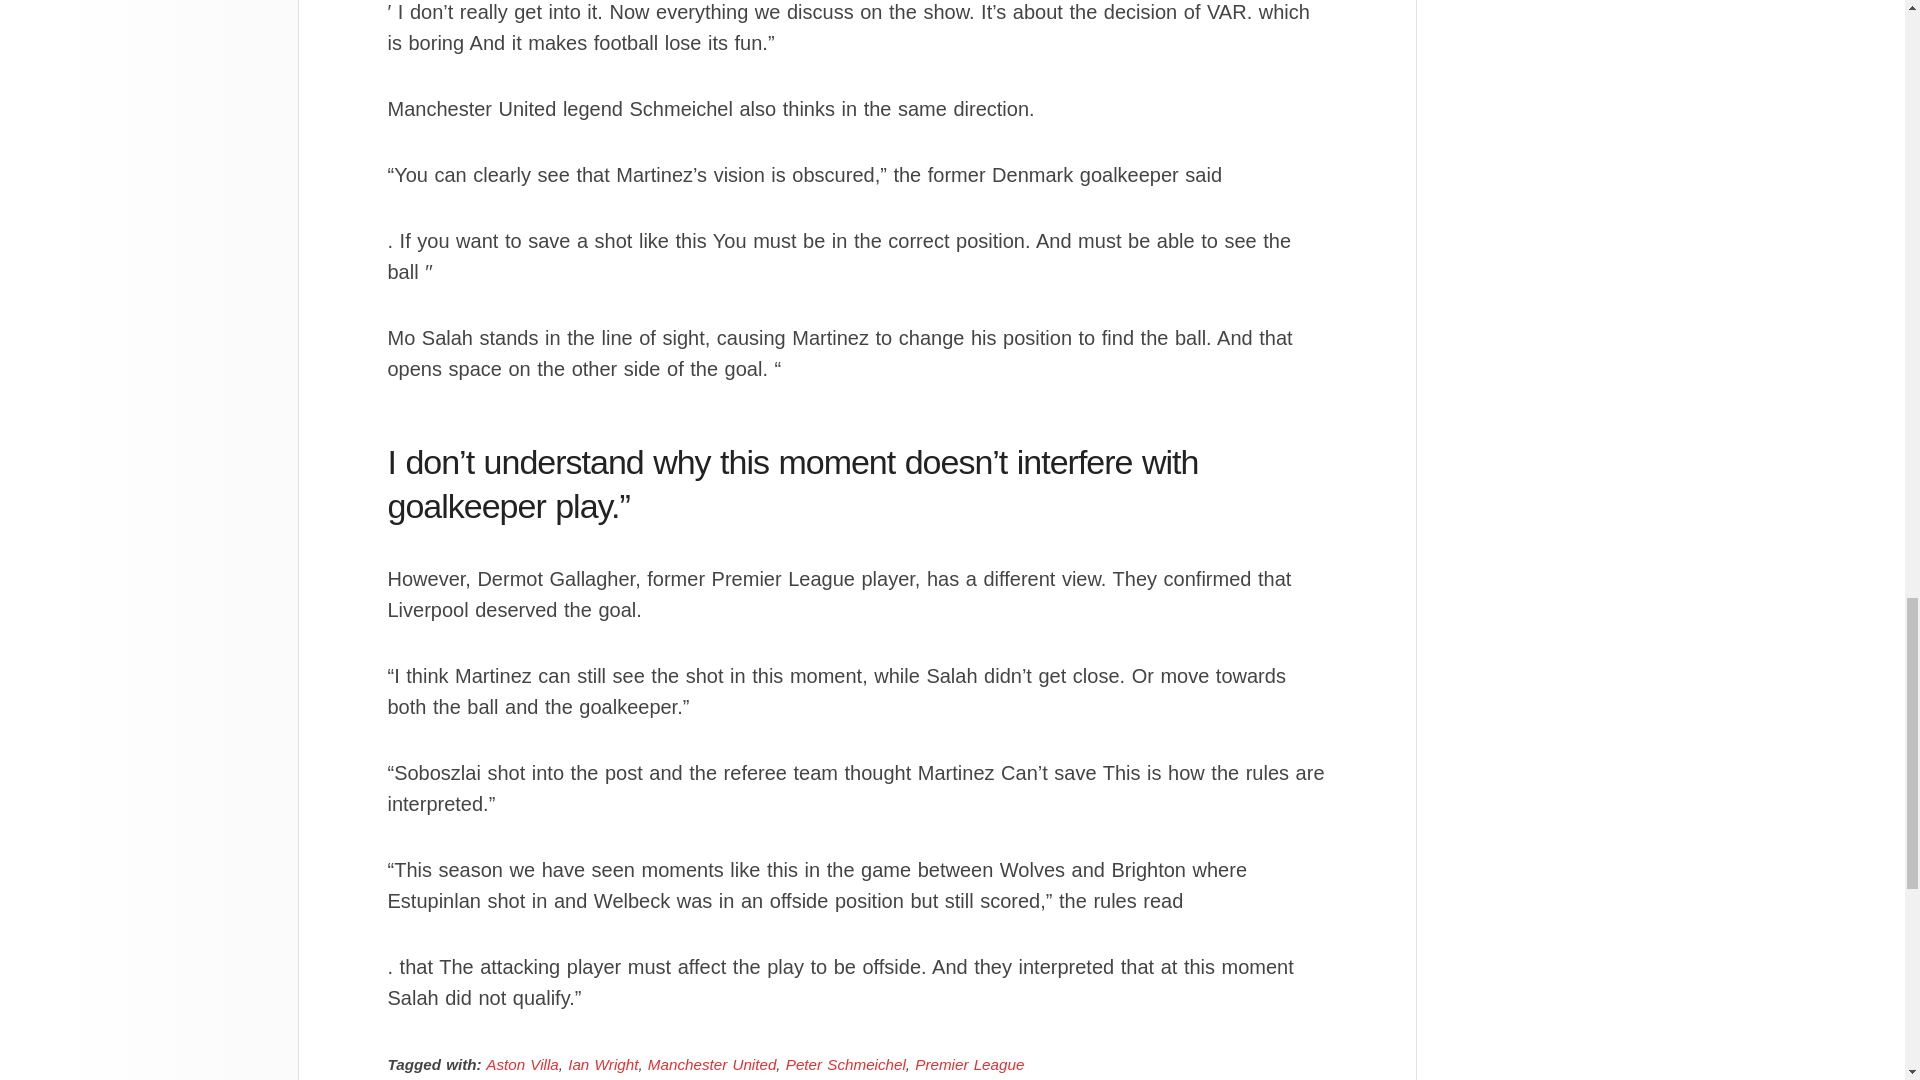  Describe the element at coordinates (846, 1064) in the screenshot. I see `Peter Schmeichel` at that location.